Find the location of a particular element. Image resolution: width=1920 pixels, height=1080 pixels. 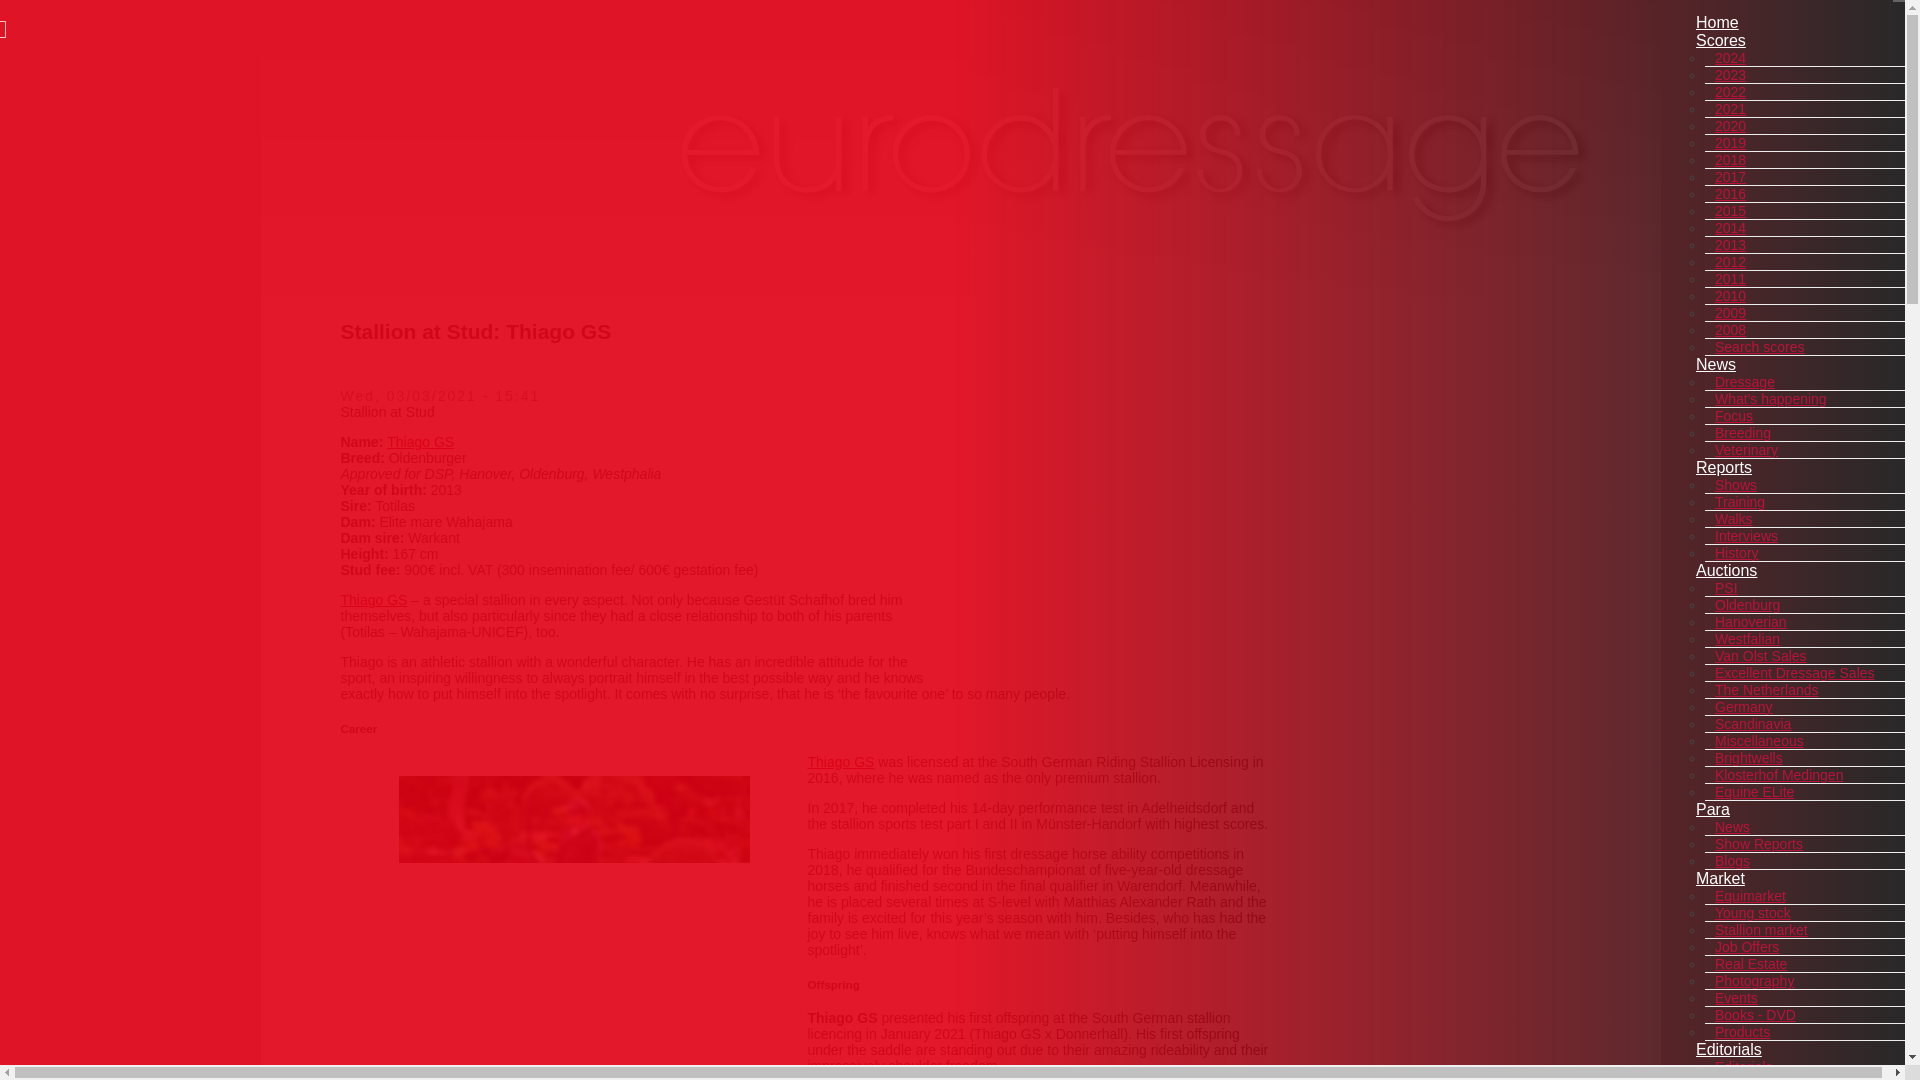

Westfalian is located at coordinates (1746, 638).